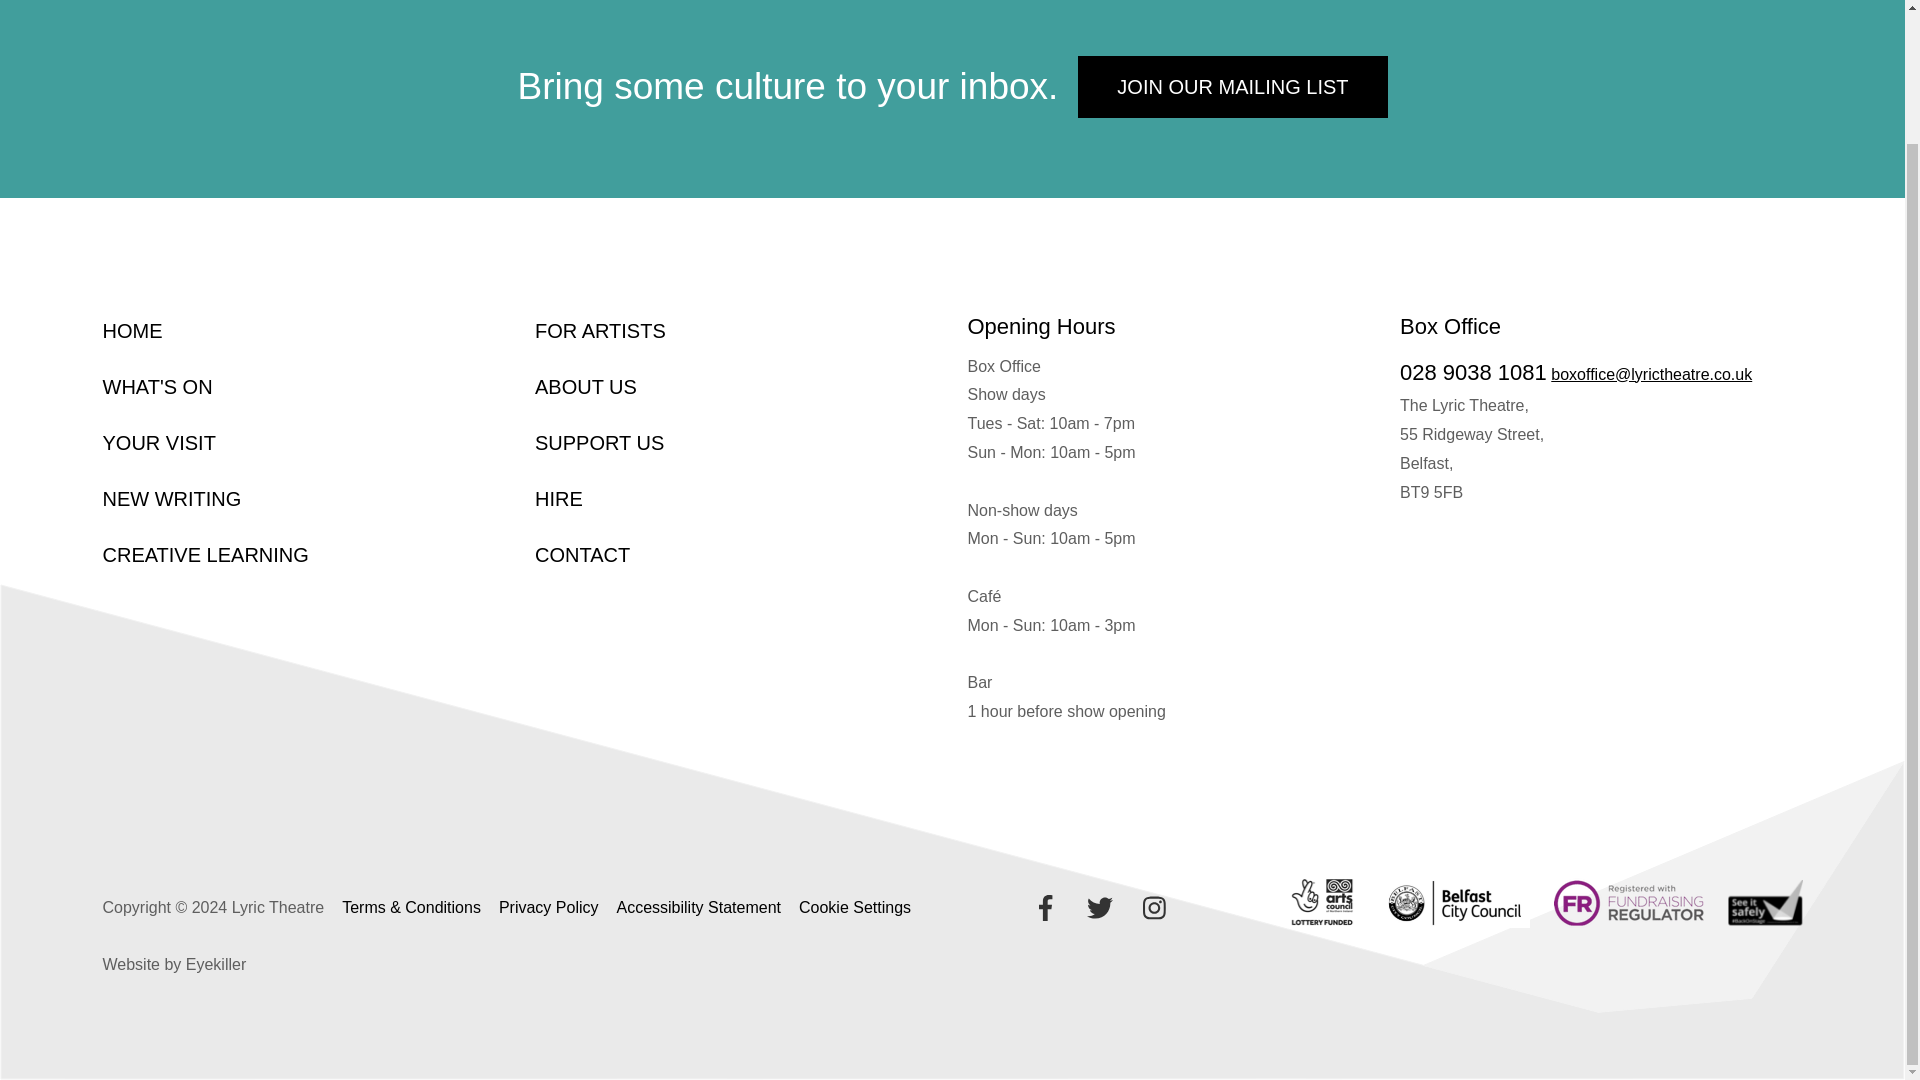  I want to click on CREATIVE LEARNING, so click(204, 554).